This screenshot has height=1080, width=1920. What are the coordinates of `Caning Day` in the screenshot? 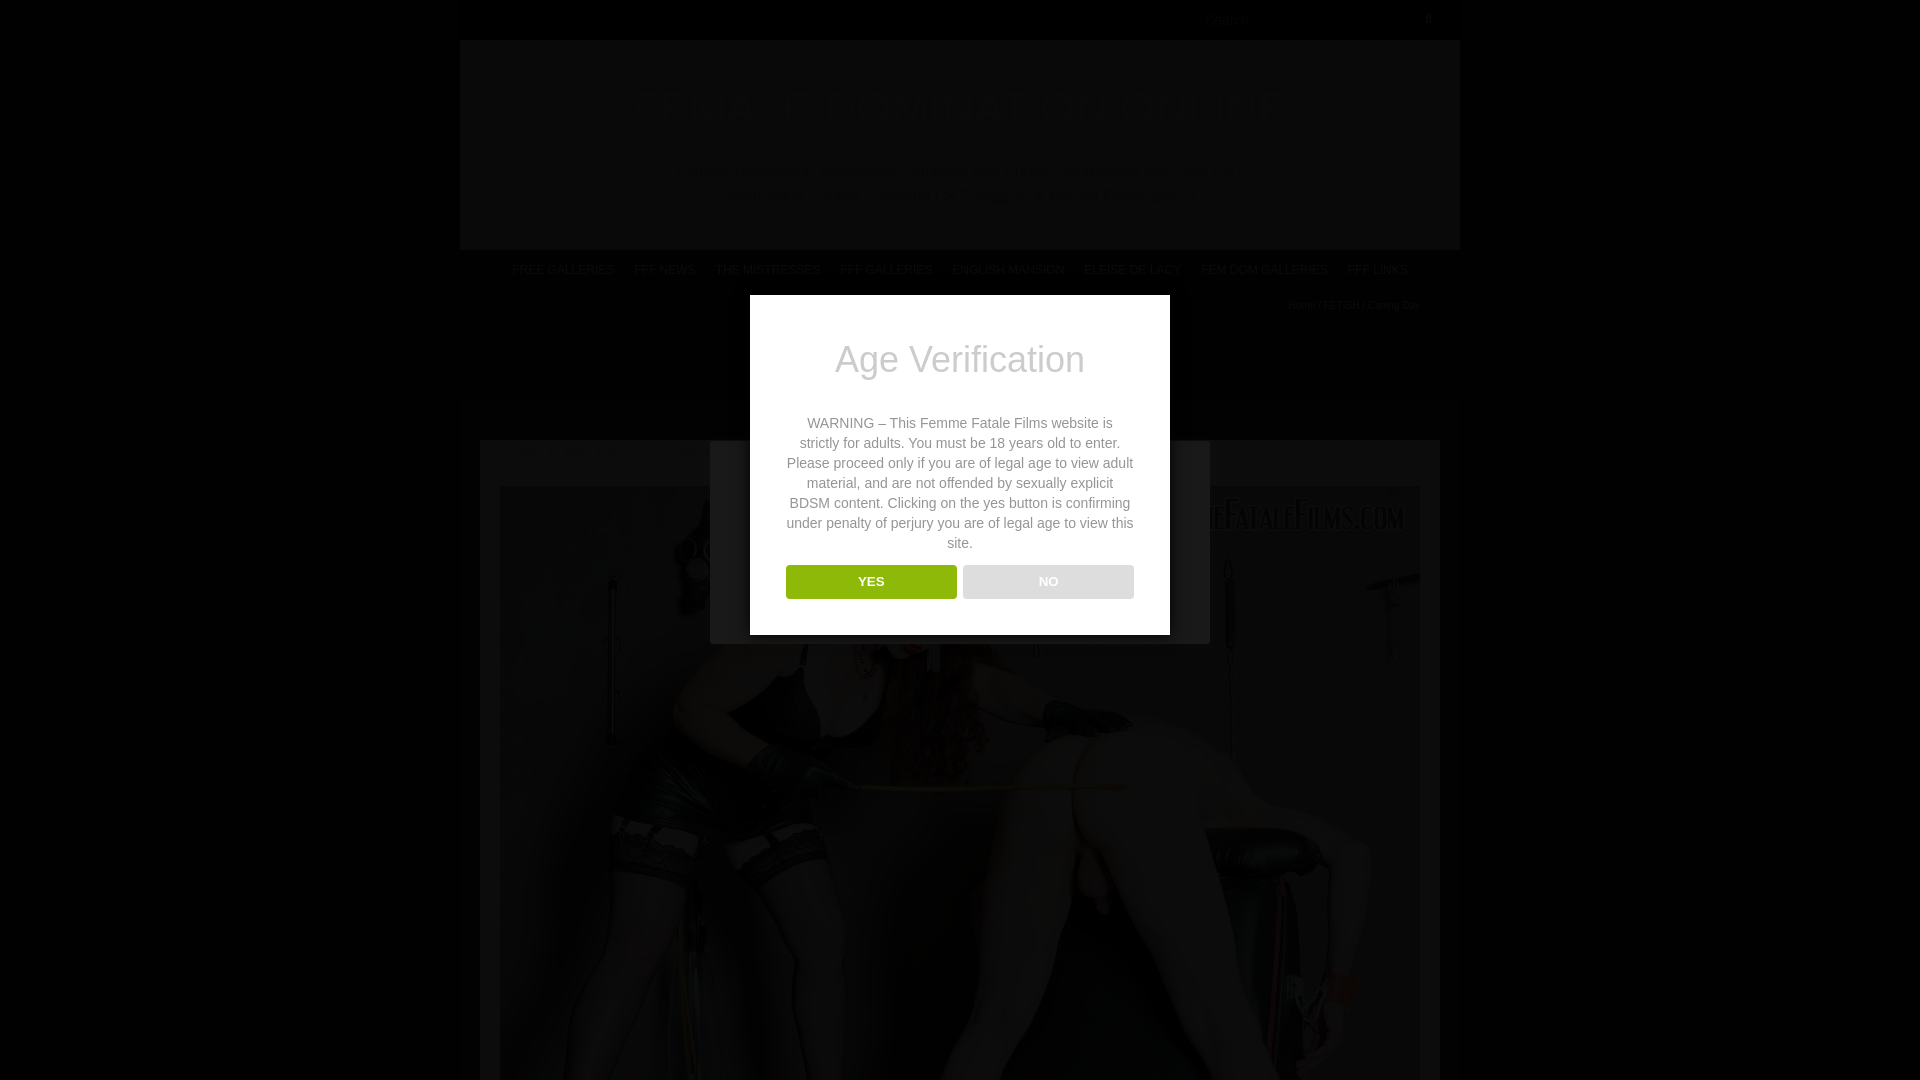 It's located at (550, 452).